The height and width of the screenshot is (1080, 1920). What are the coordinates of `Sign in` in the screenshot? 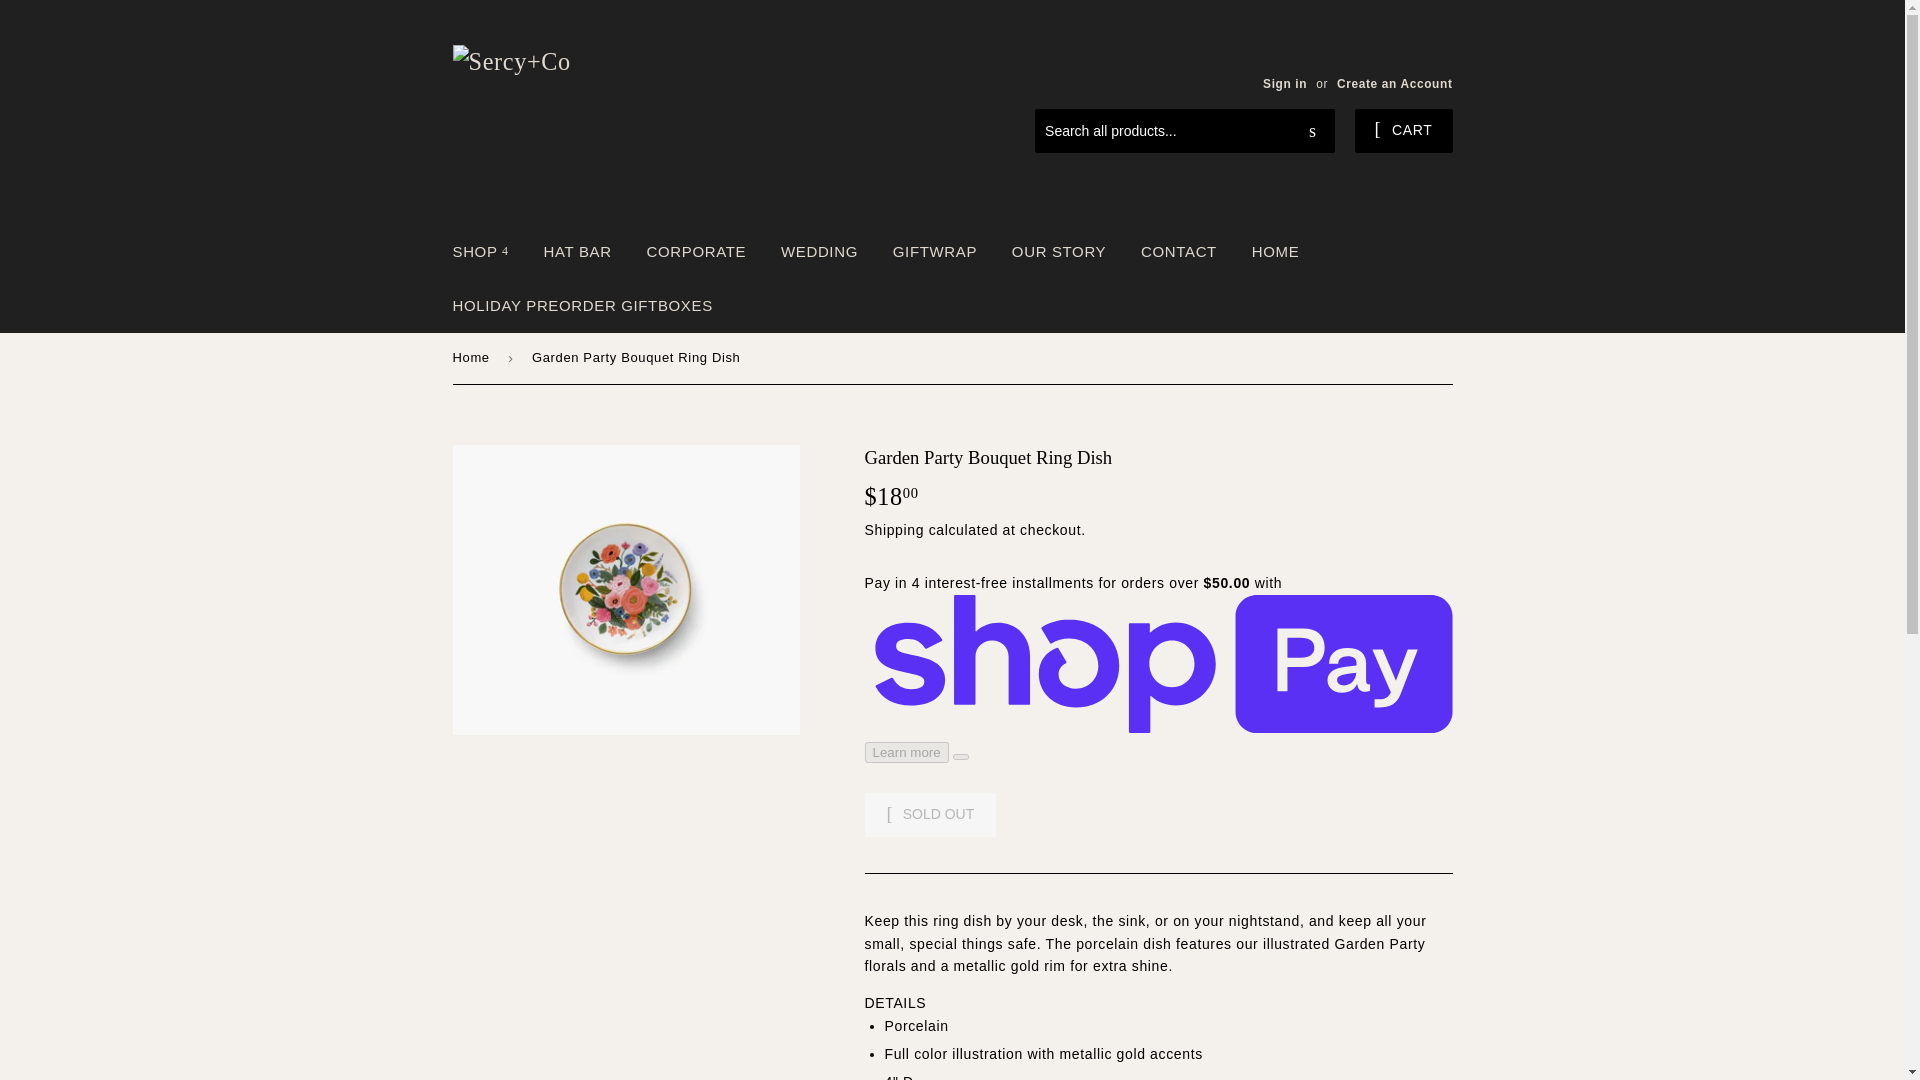 It's located at (1285, 83).